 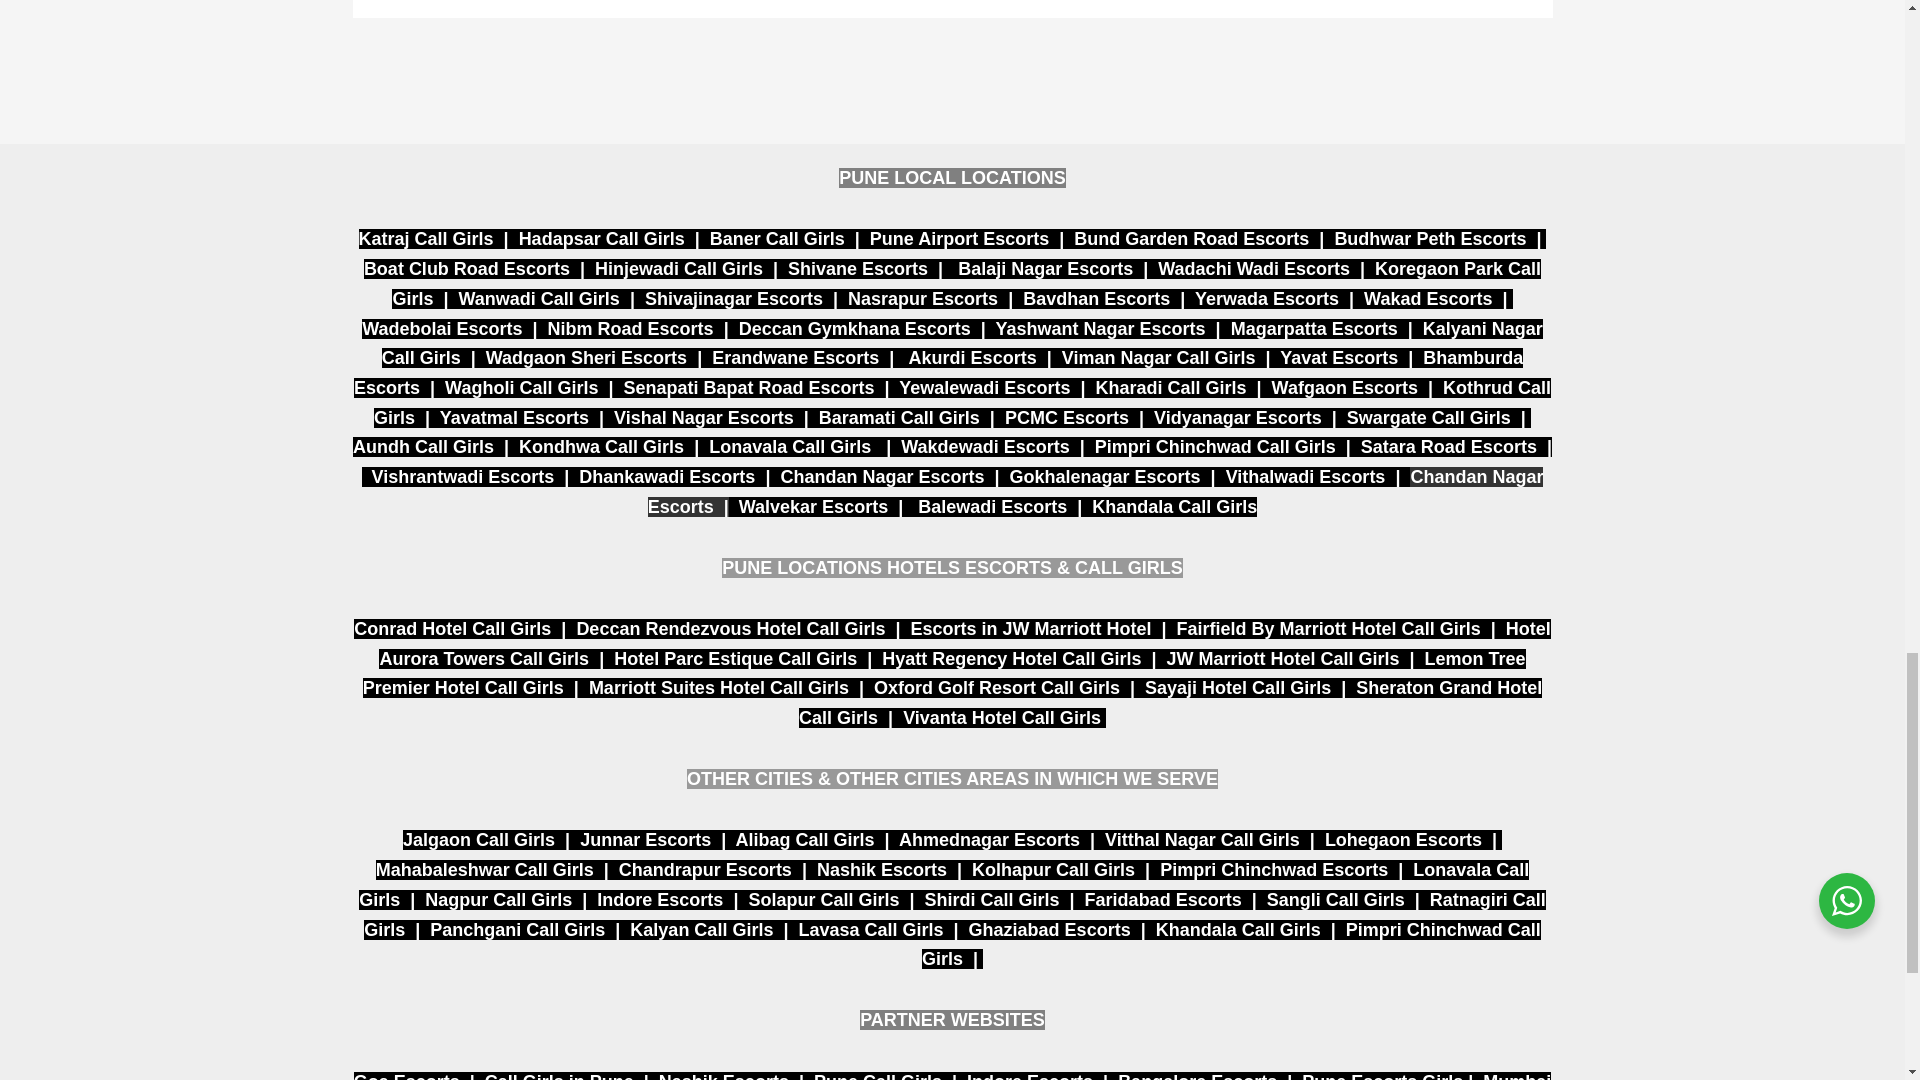 What do you see at coordinates (1266, 298) in the screenshot?
I see `Yerwada Escorts` at bounding box center [1266, 298].